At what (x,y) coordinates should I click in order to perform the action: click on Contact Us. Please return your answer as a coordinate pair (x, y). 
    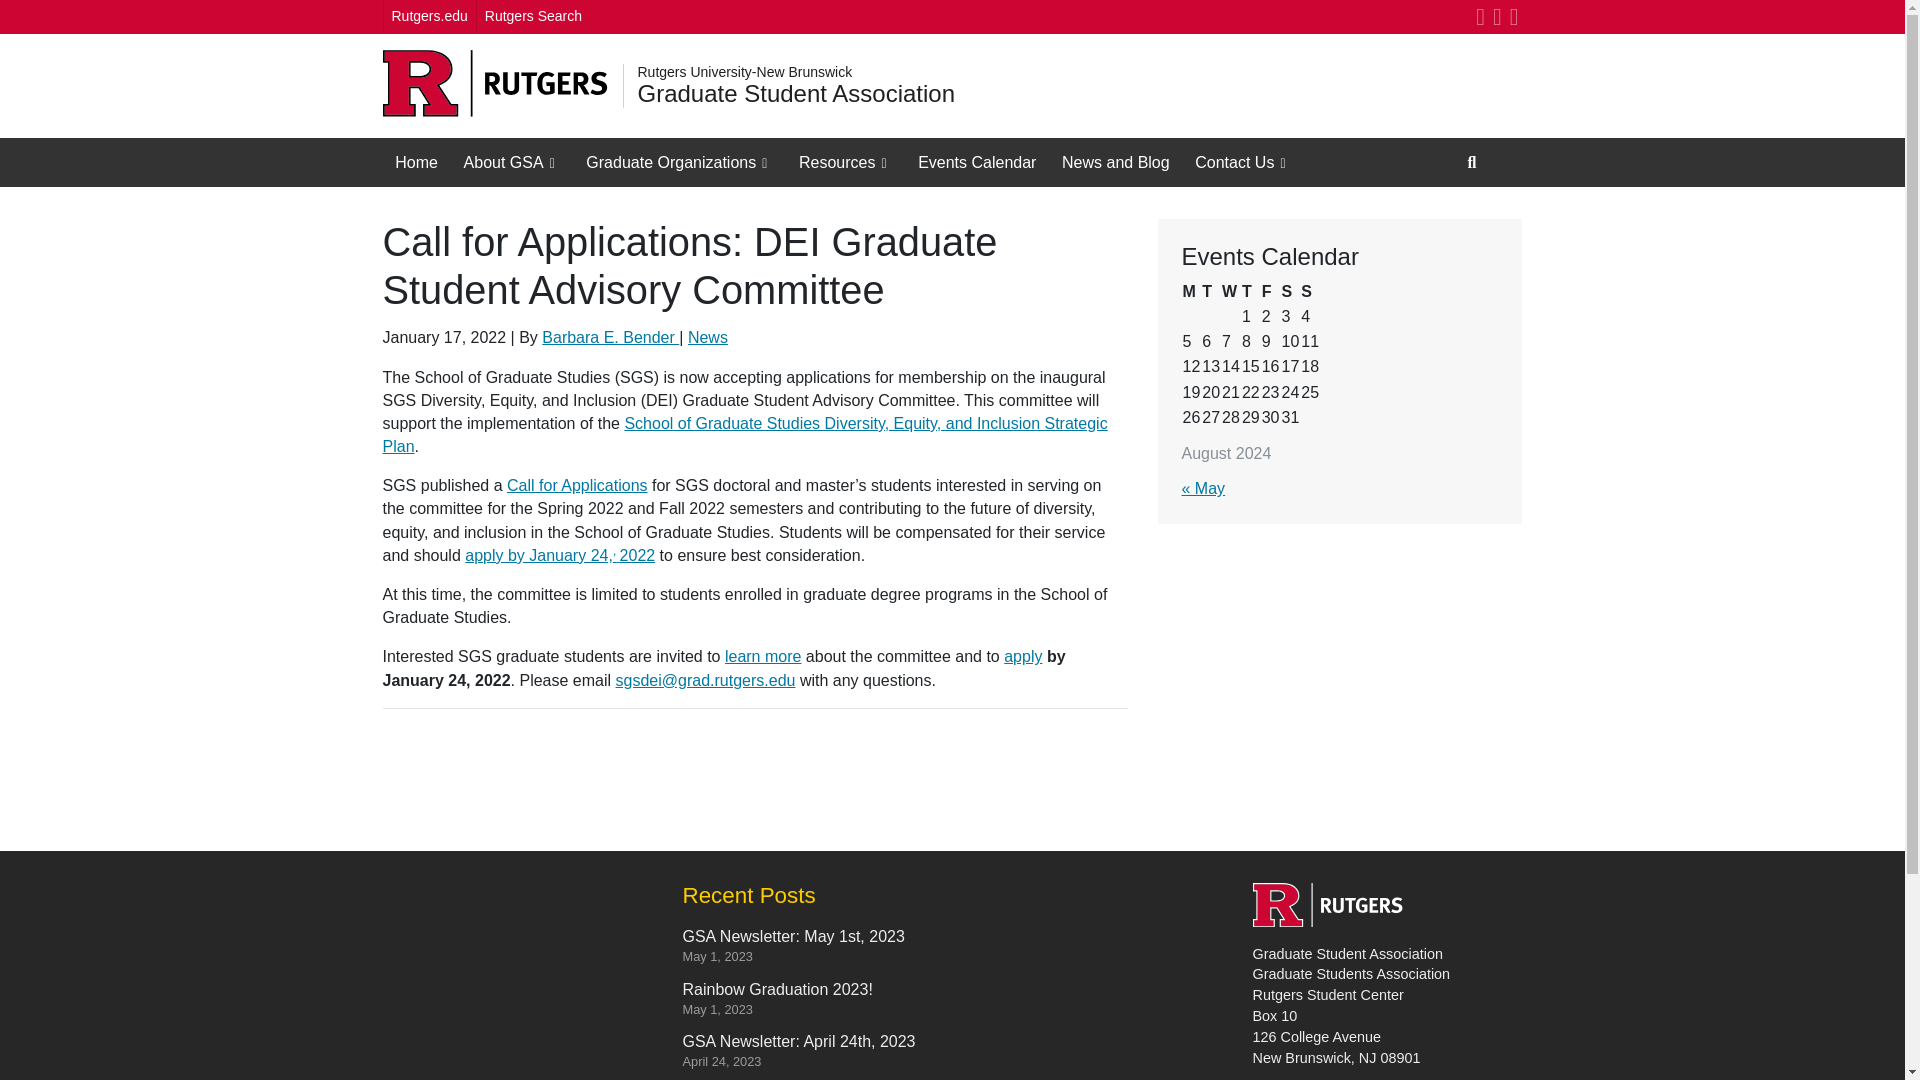
    Looking at the image, I should click on (1242, 162).